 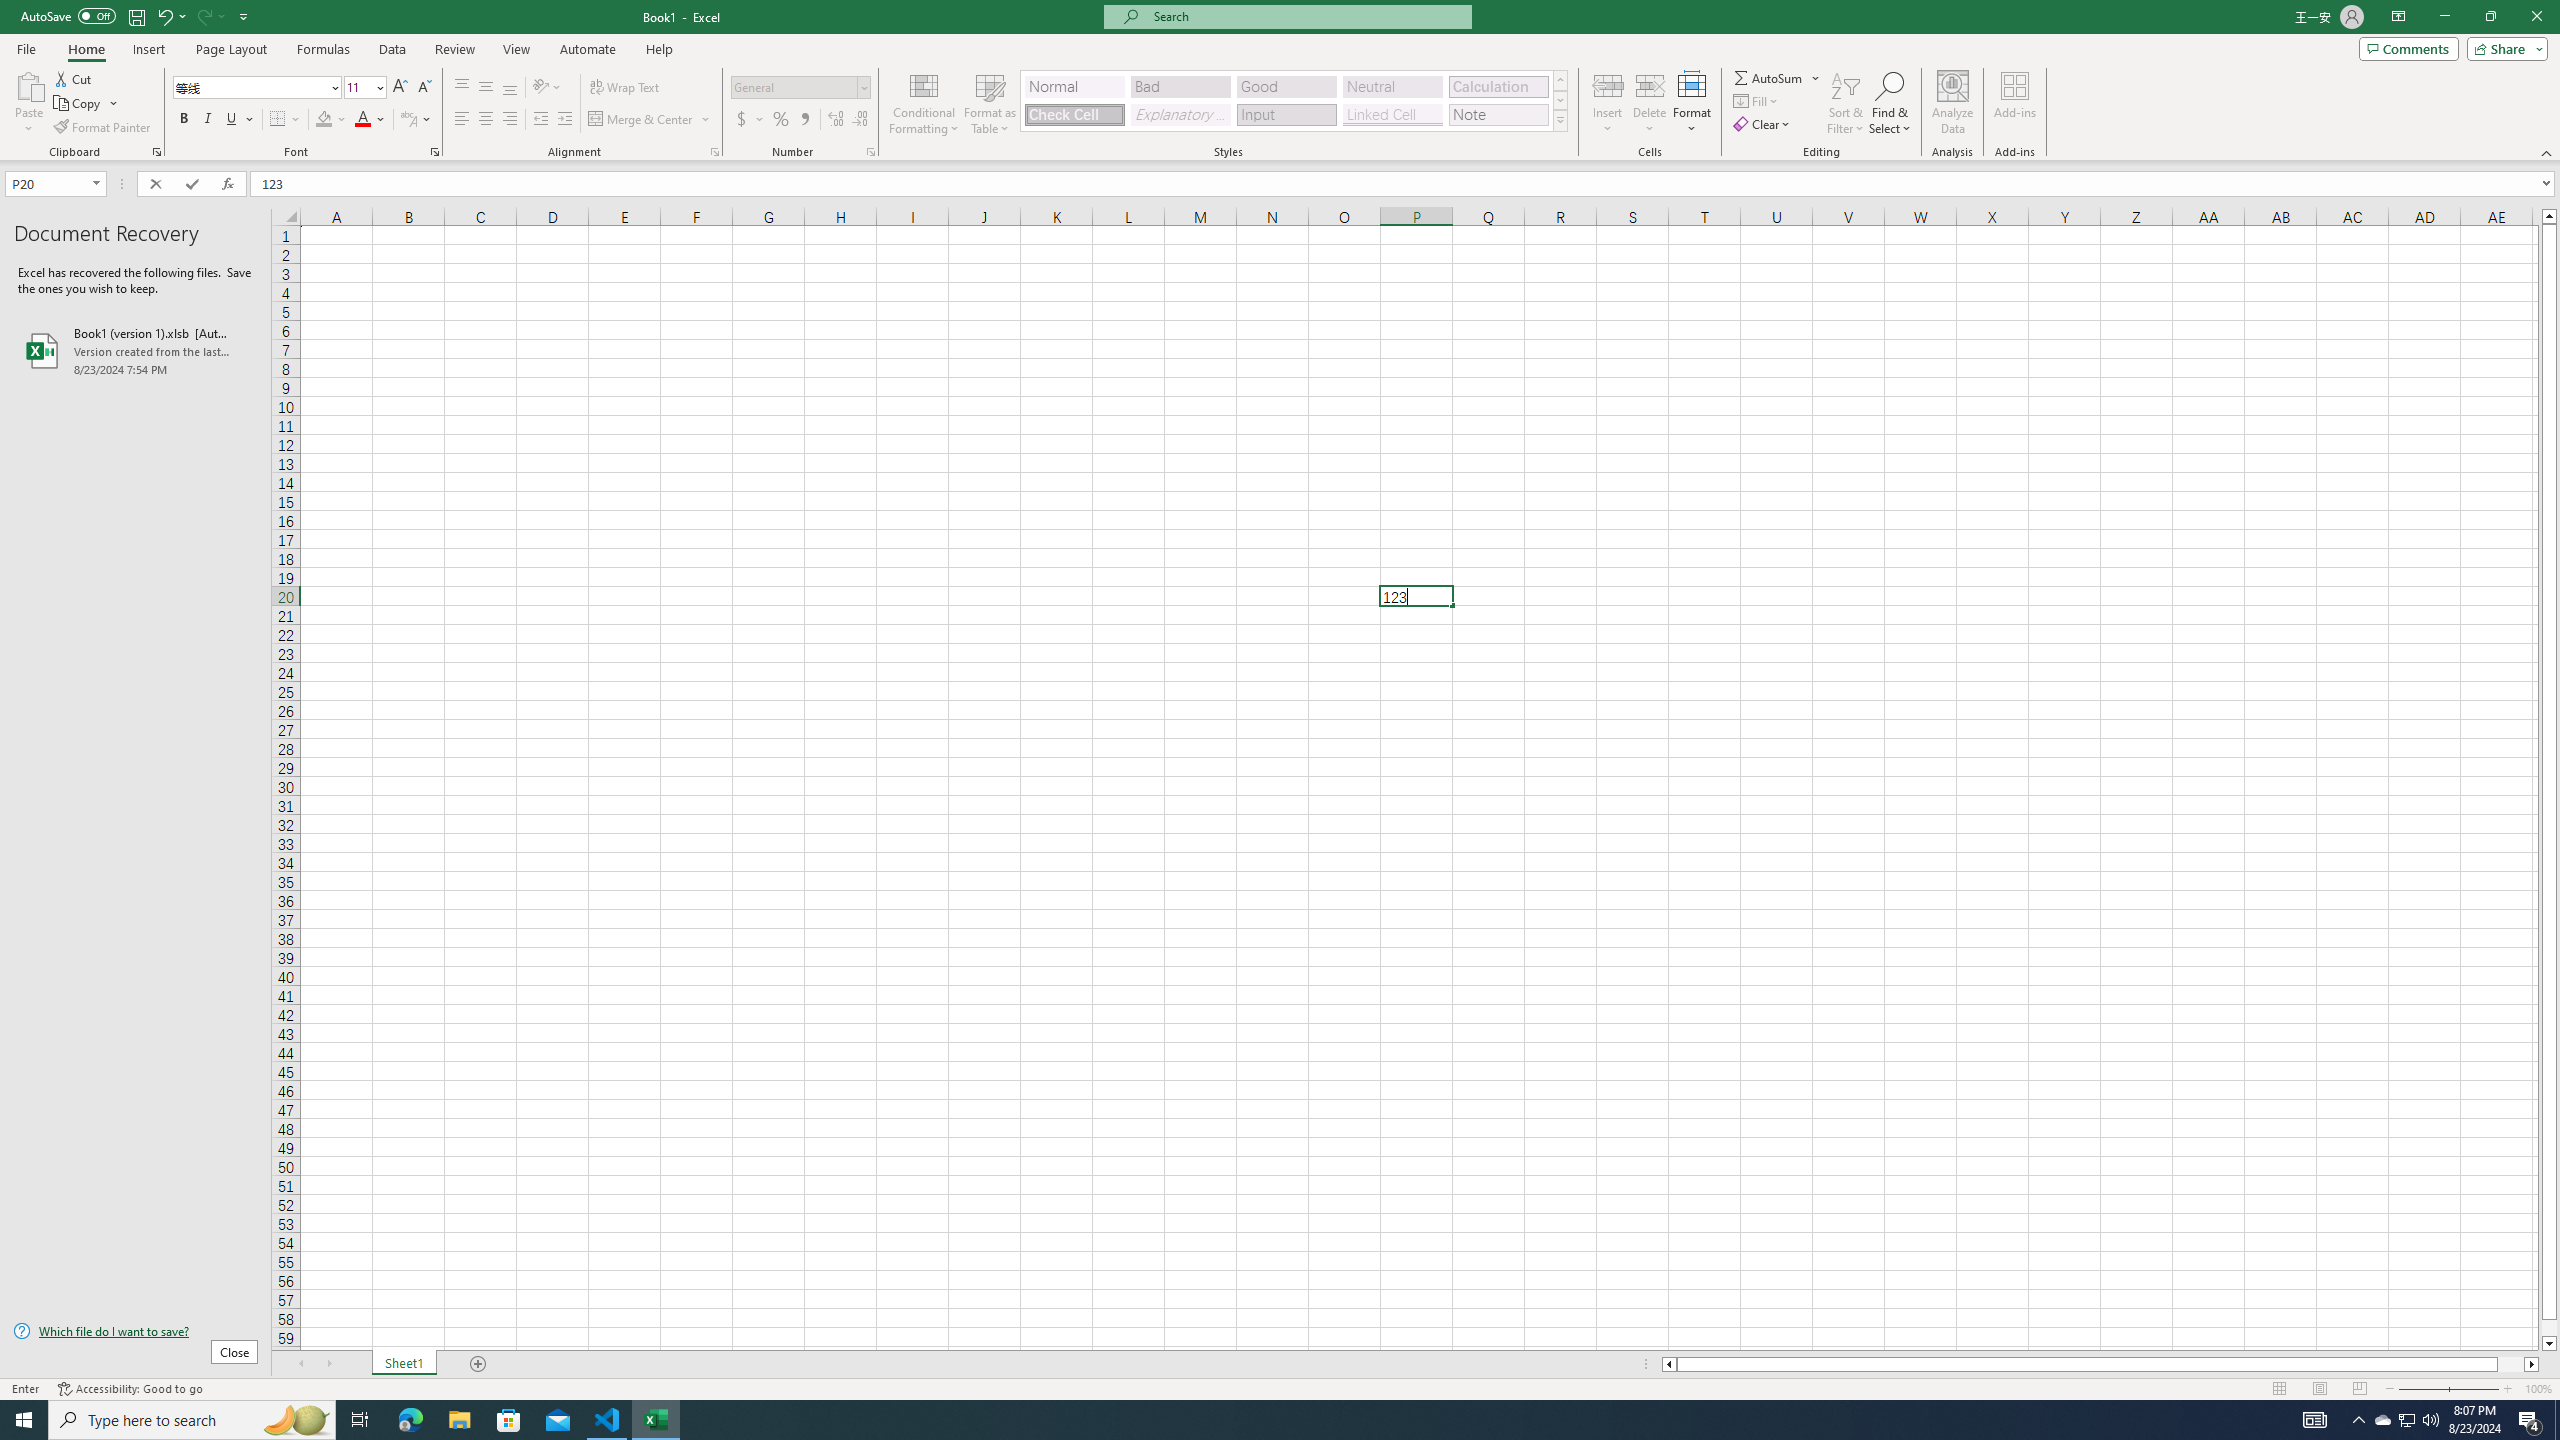 What do you see at coordinates (714, 152) in the screenshot?
I see `Format Cell Alignment` at bounding box center [714, 152].